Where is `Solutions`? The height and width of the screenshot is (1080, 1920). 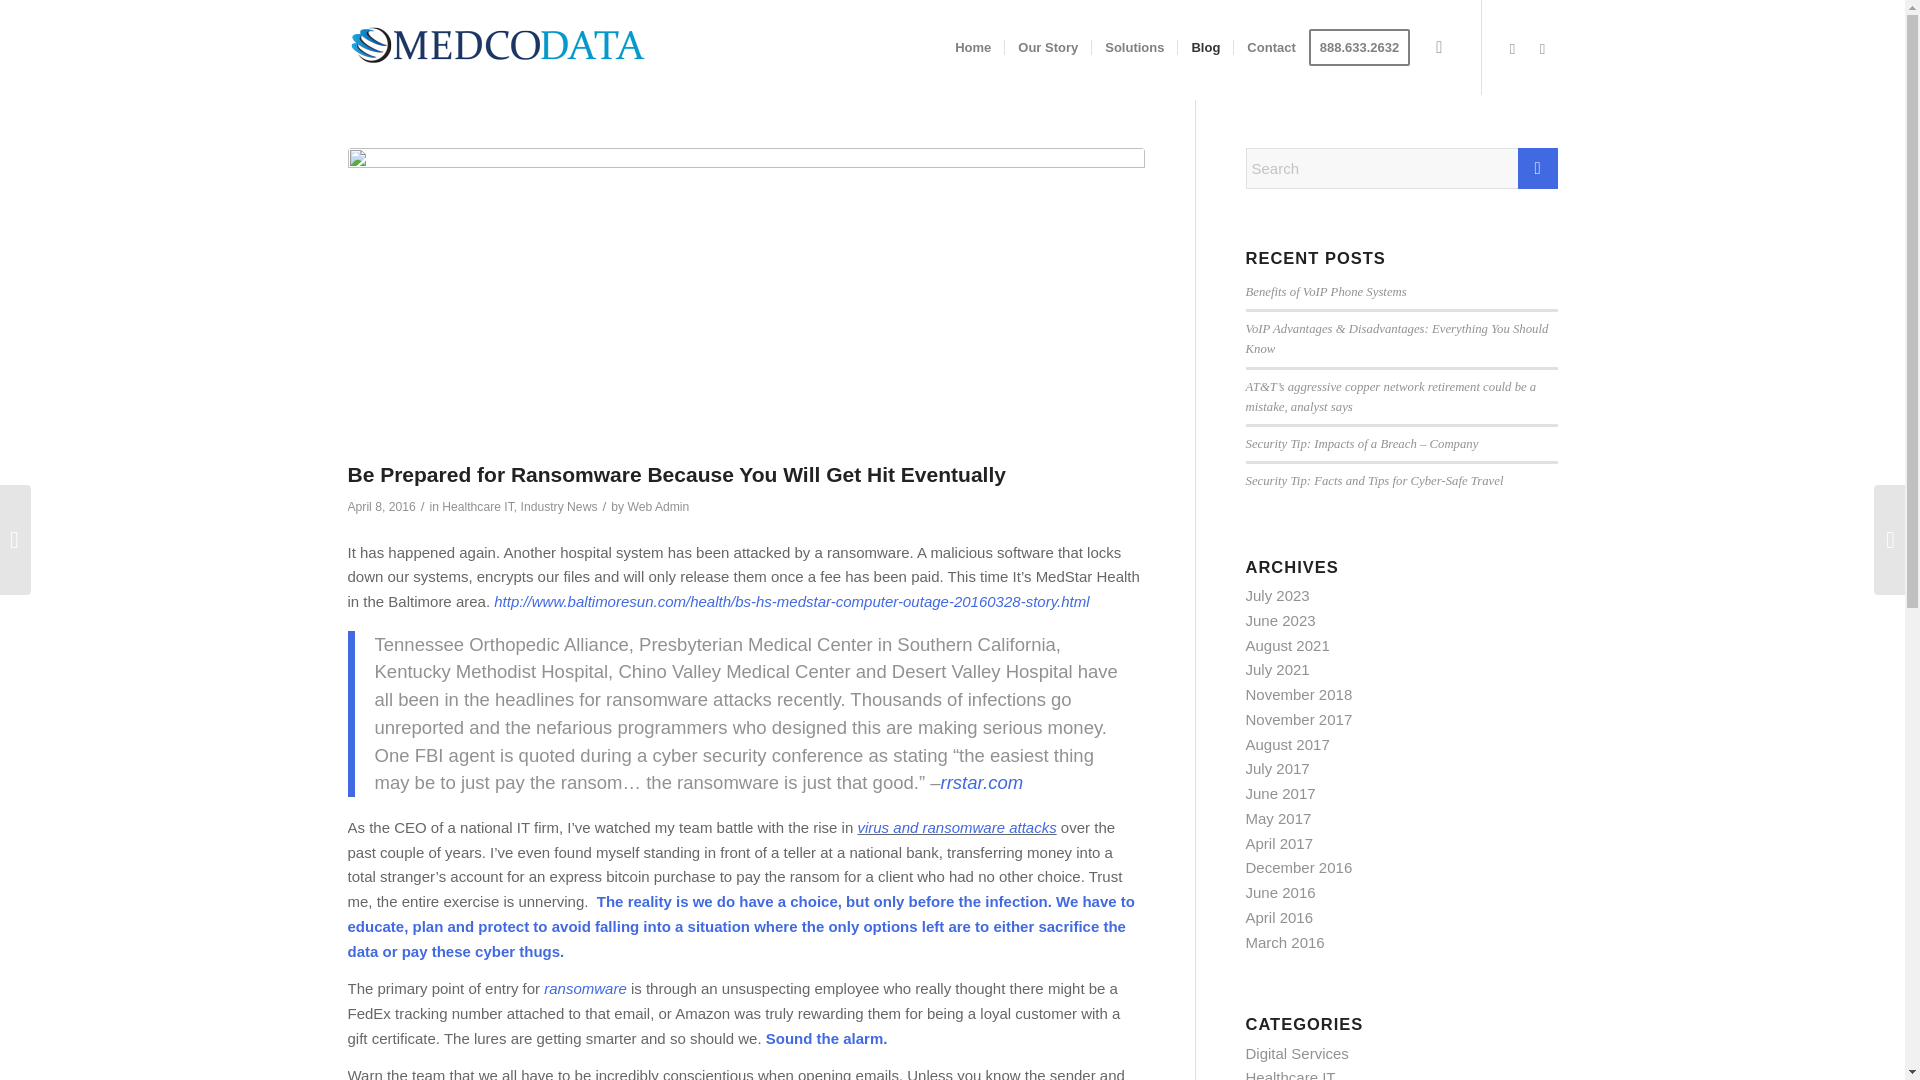
Solutions is located at coordinates (1133, 48).